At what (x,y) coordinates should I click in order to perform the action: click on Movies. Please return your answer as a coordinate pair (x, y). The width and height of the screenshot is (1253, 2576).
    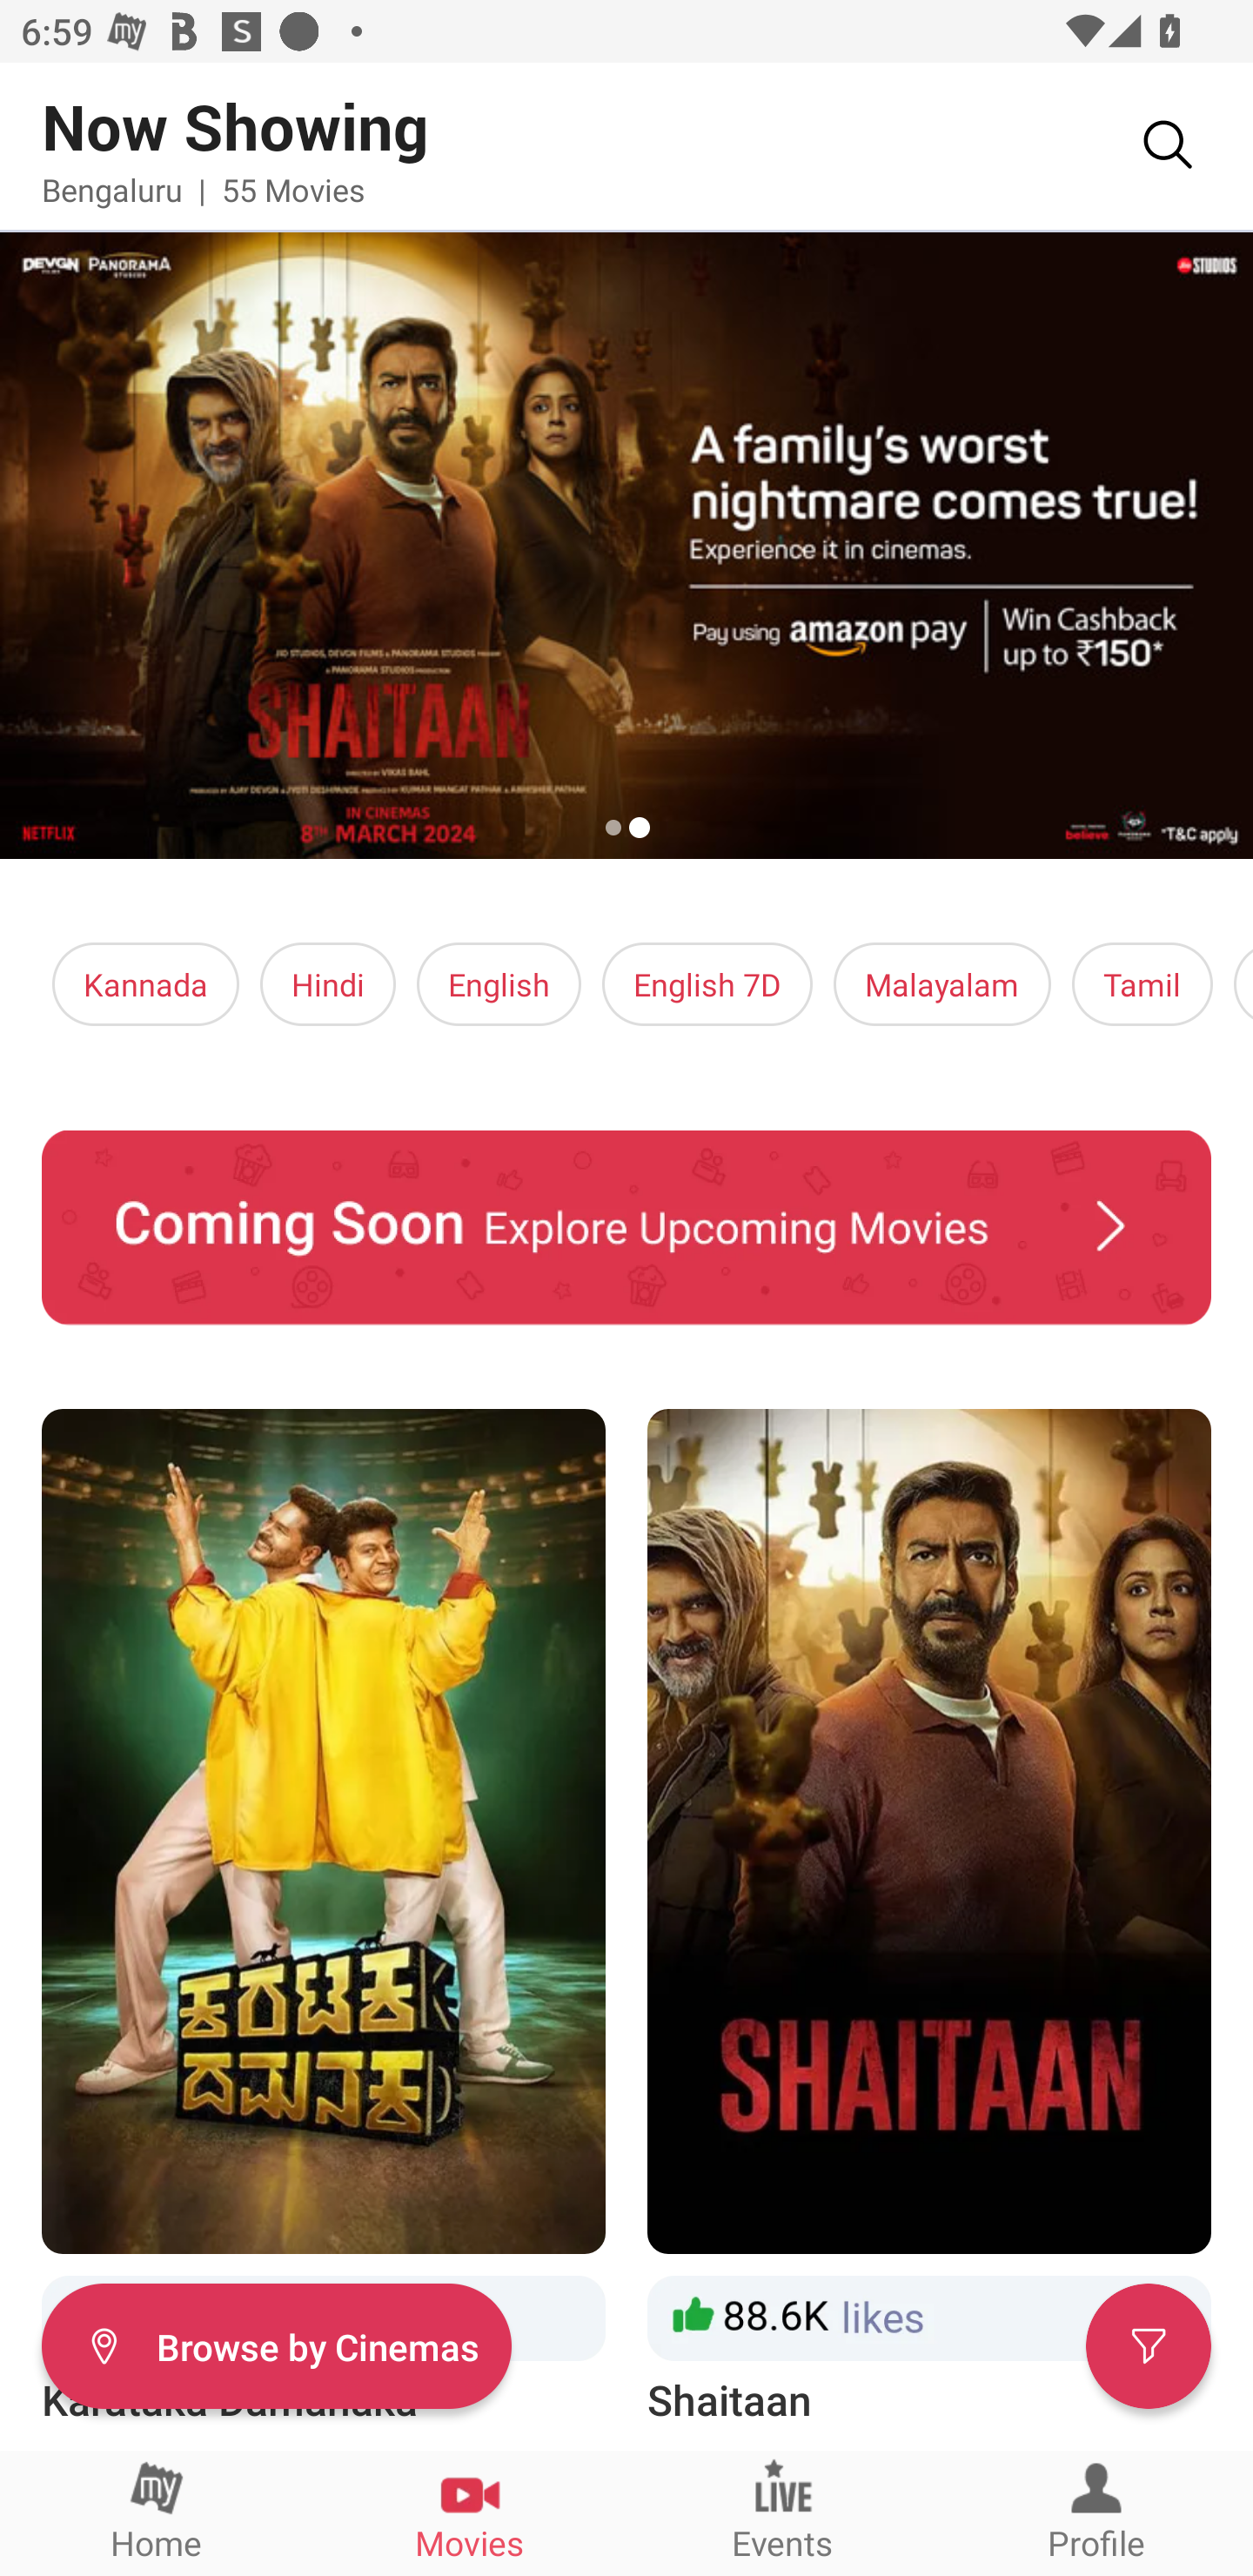
    Looking at the image, I should click on (470, 2512).